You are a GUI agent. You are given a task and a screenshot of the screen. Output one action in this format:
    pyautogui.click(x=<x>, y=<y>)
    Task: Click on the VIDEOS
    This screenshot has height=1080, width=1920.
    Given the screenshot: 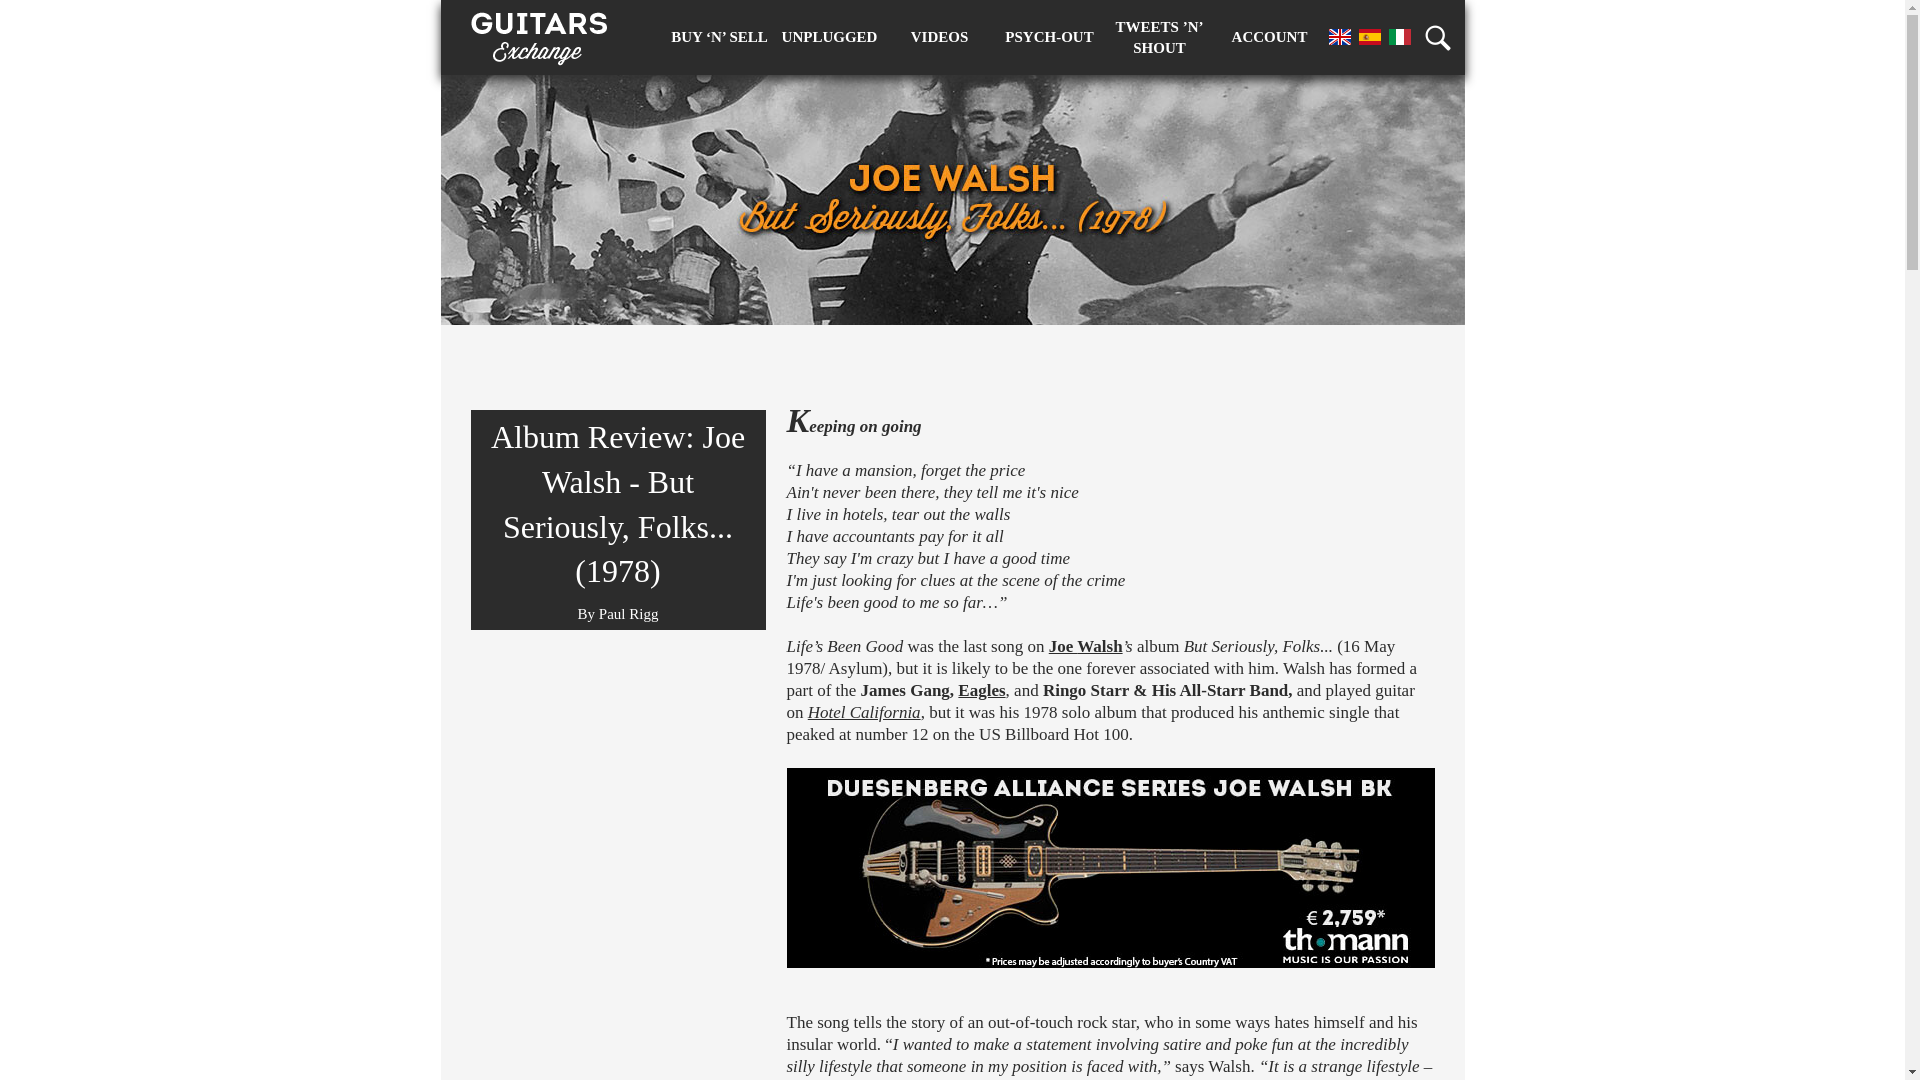 What is the action you would take?
    pyautogui.click(x=938, y=37)
    